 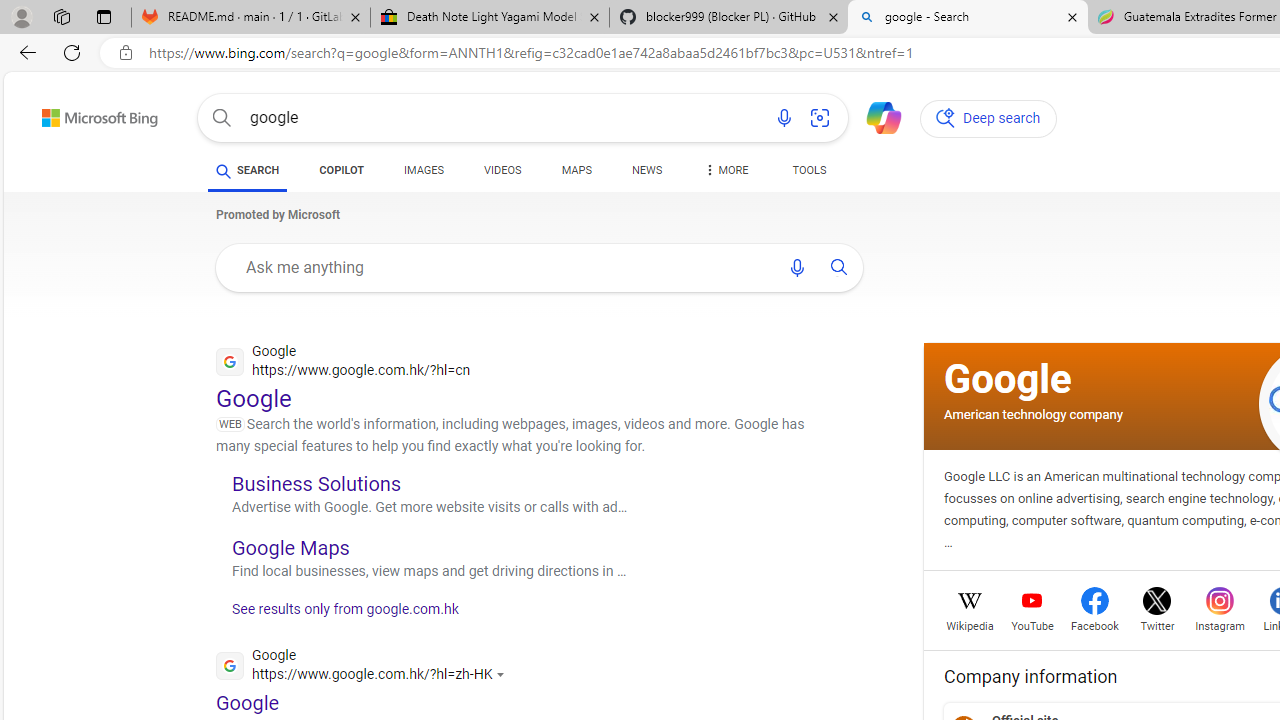 I want to click on Search using an image, so click(x=820, y=118).